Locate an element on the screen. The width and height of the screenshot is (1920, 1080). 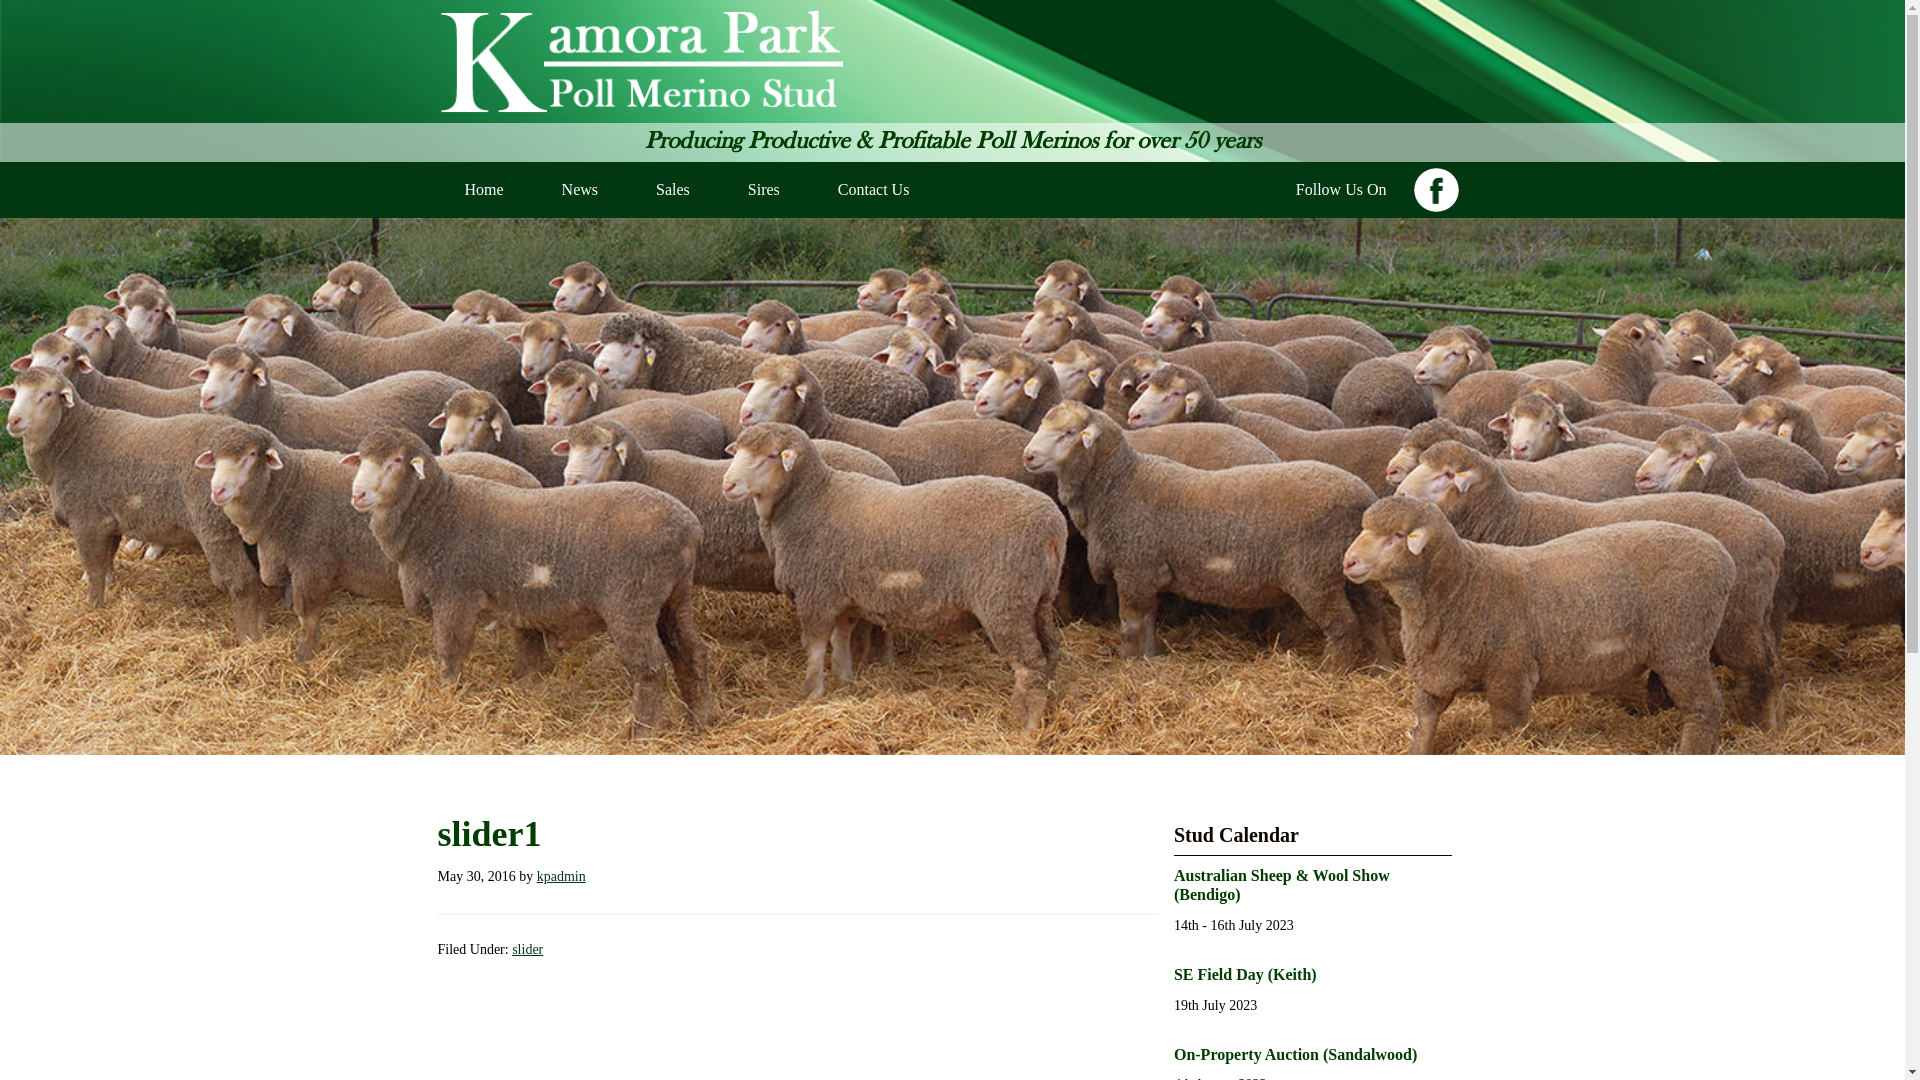
slider is located at coordinates (528, 950).